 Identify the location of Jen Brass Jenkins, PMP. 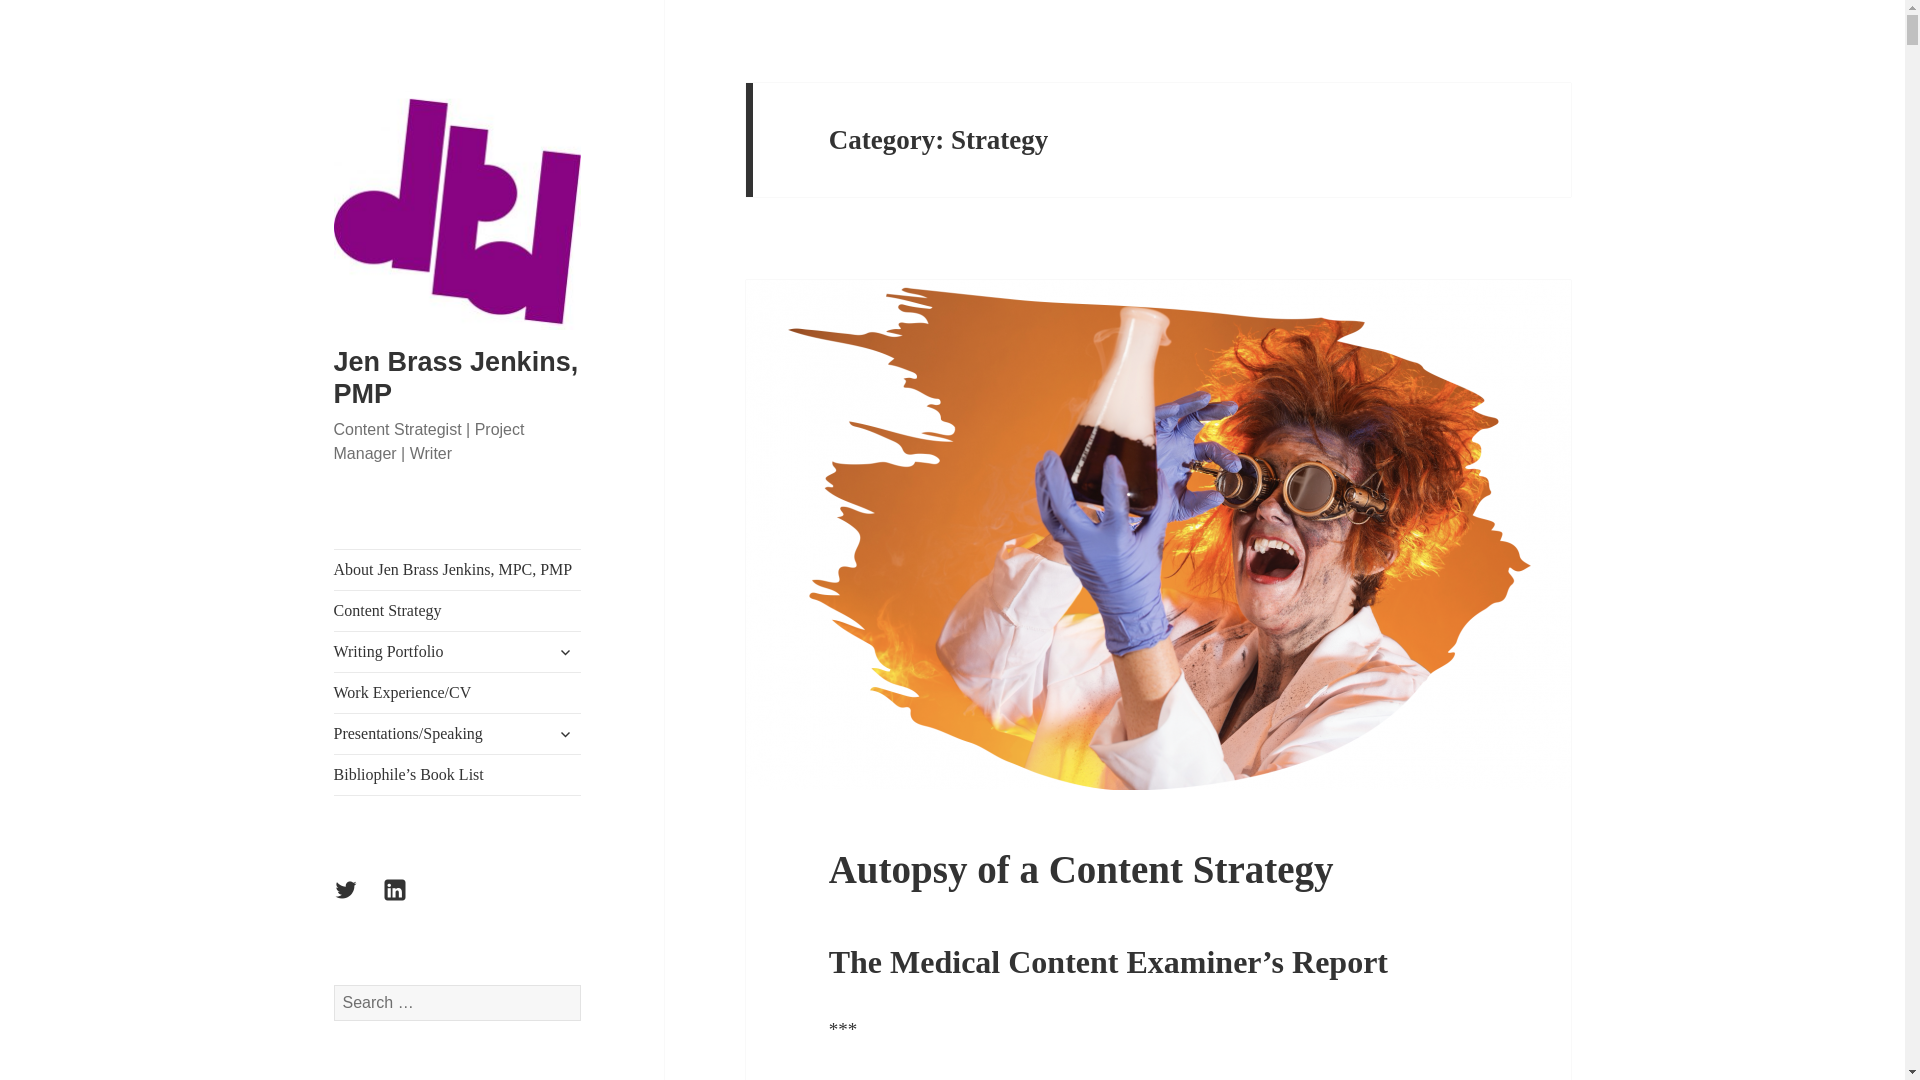
(456, 378).